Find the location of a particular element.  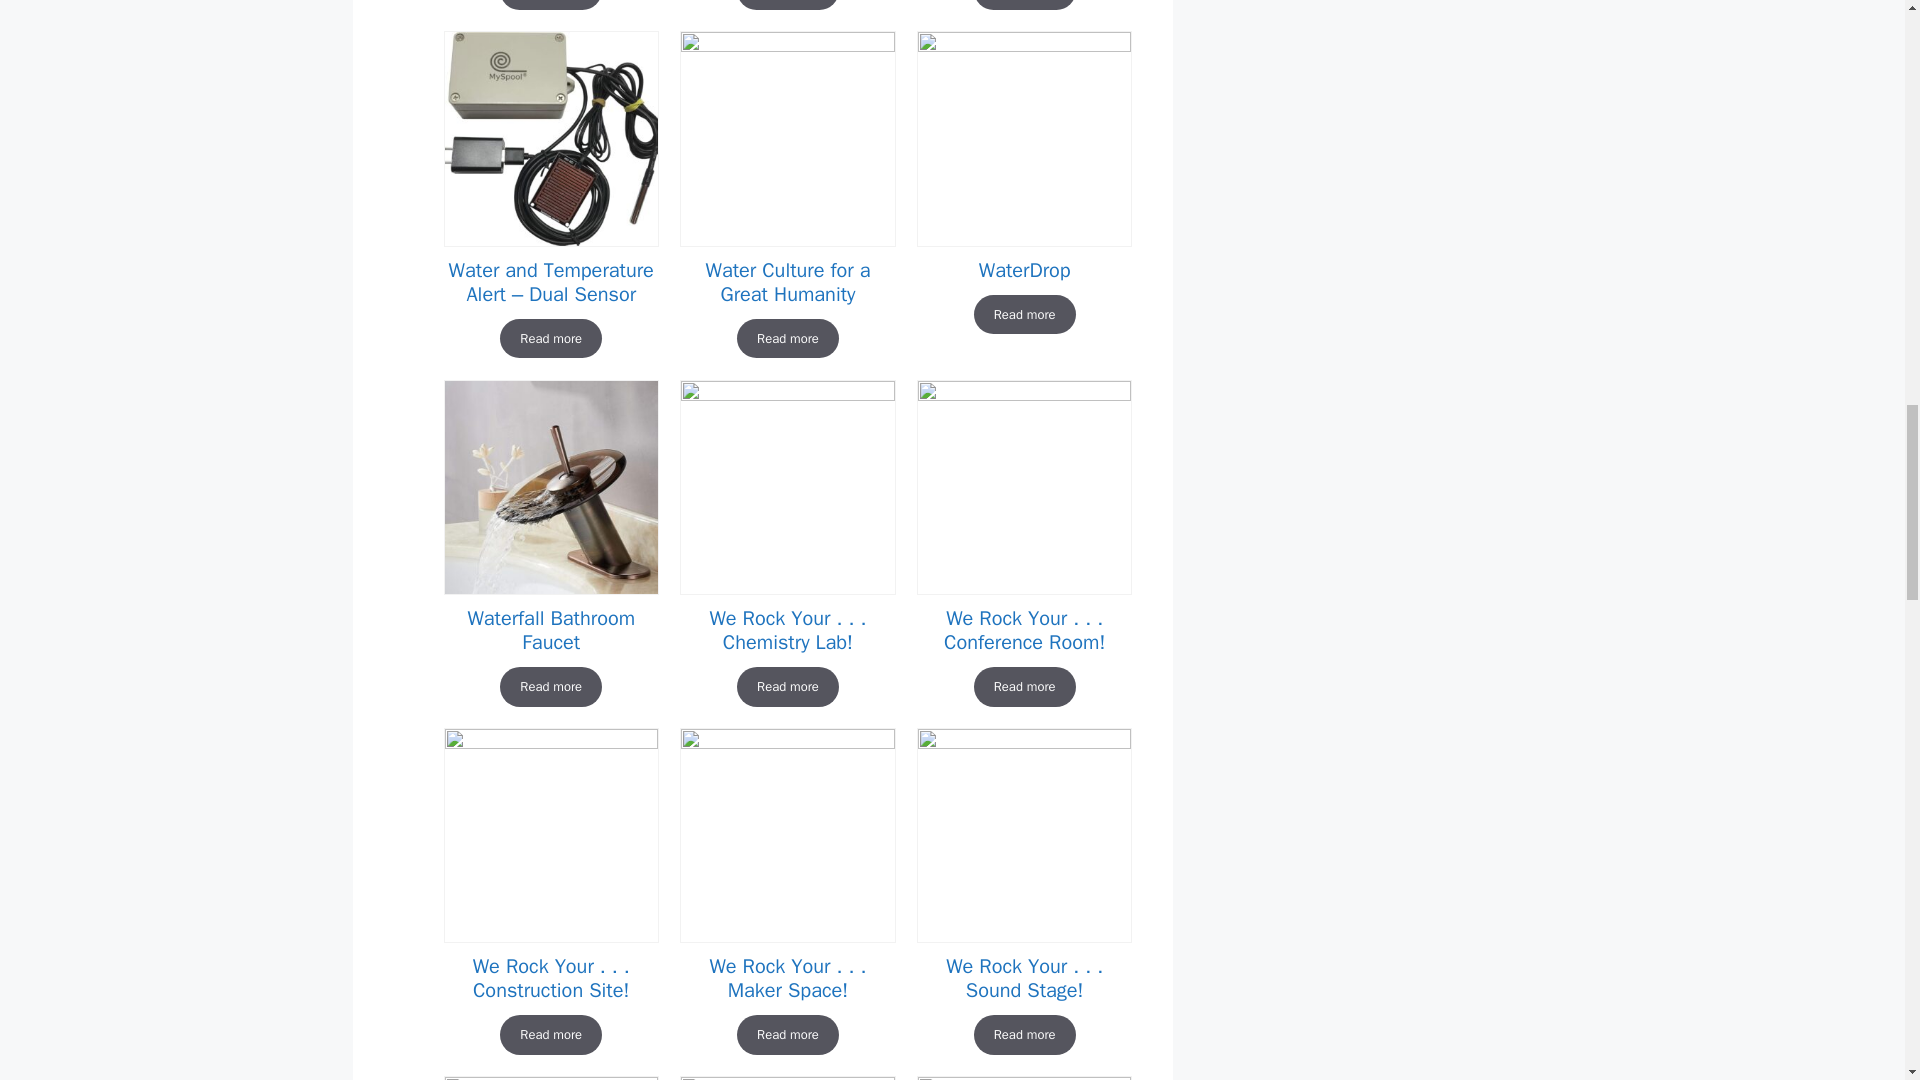

Hydroponics - Logo001 - We Rock Your World! is located at coordinates (786, 138).